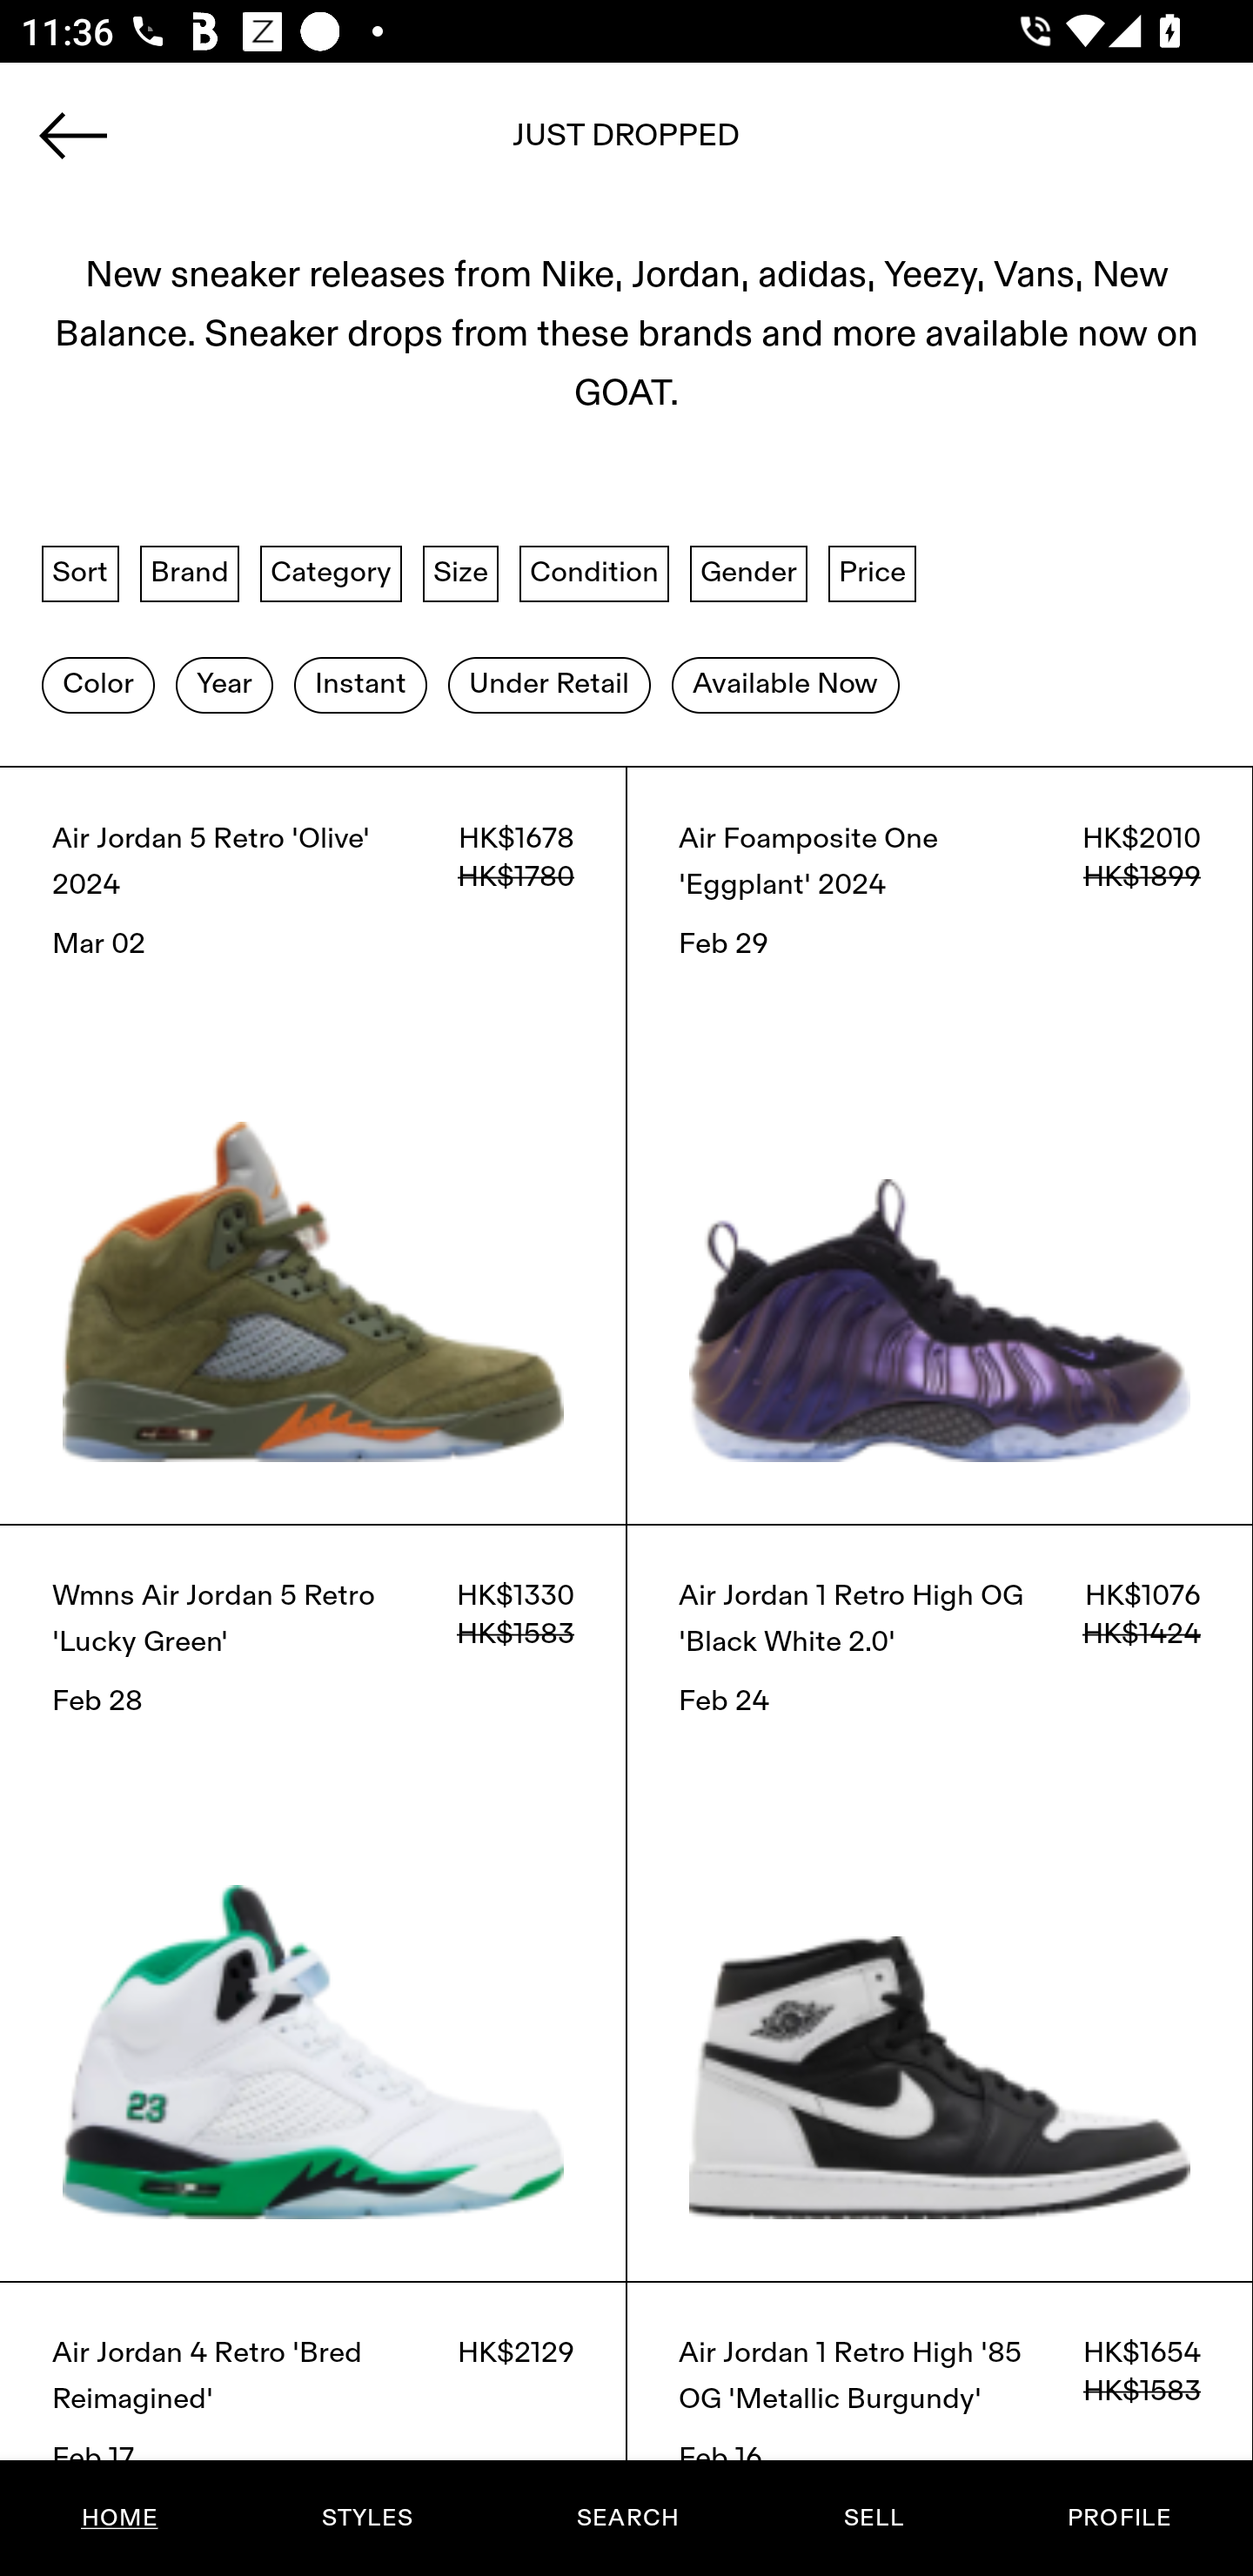 The width and height of the screenshot is (1253, 2576). What do you see at coordinates (331, 573) in the screenshot?
I see `Category` at bounding box center [331, 573].